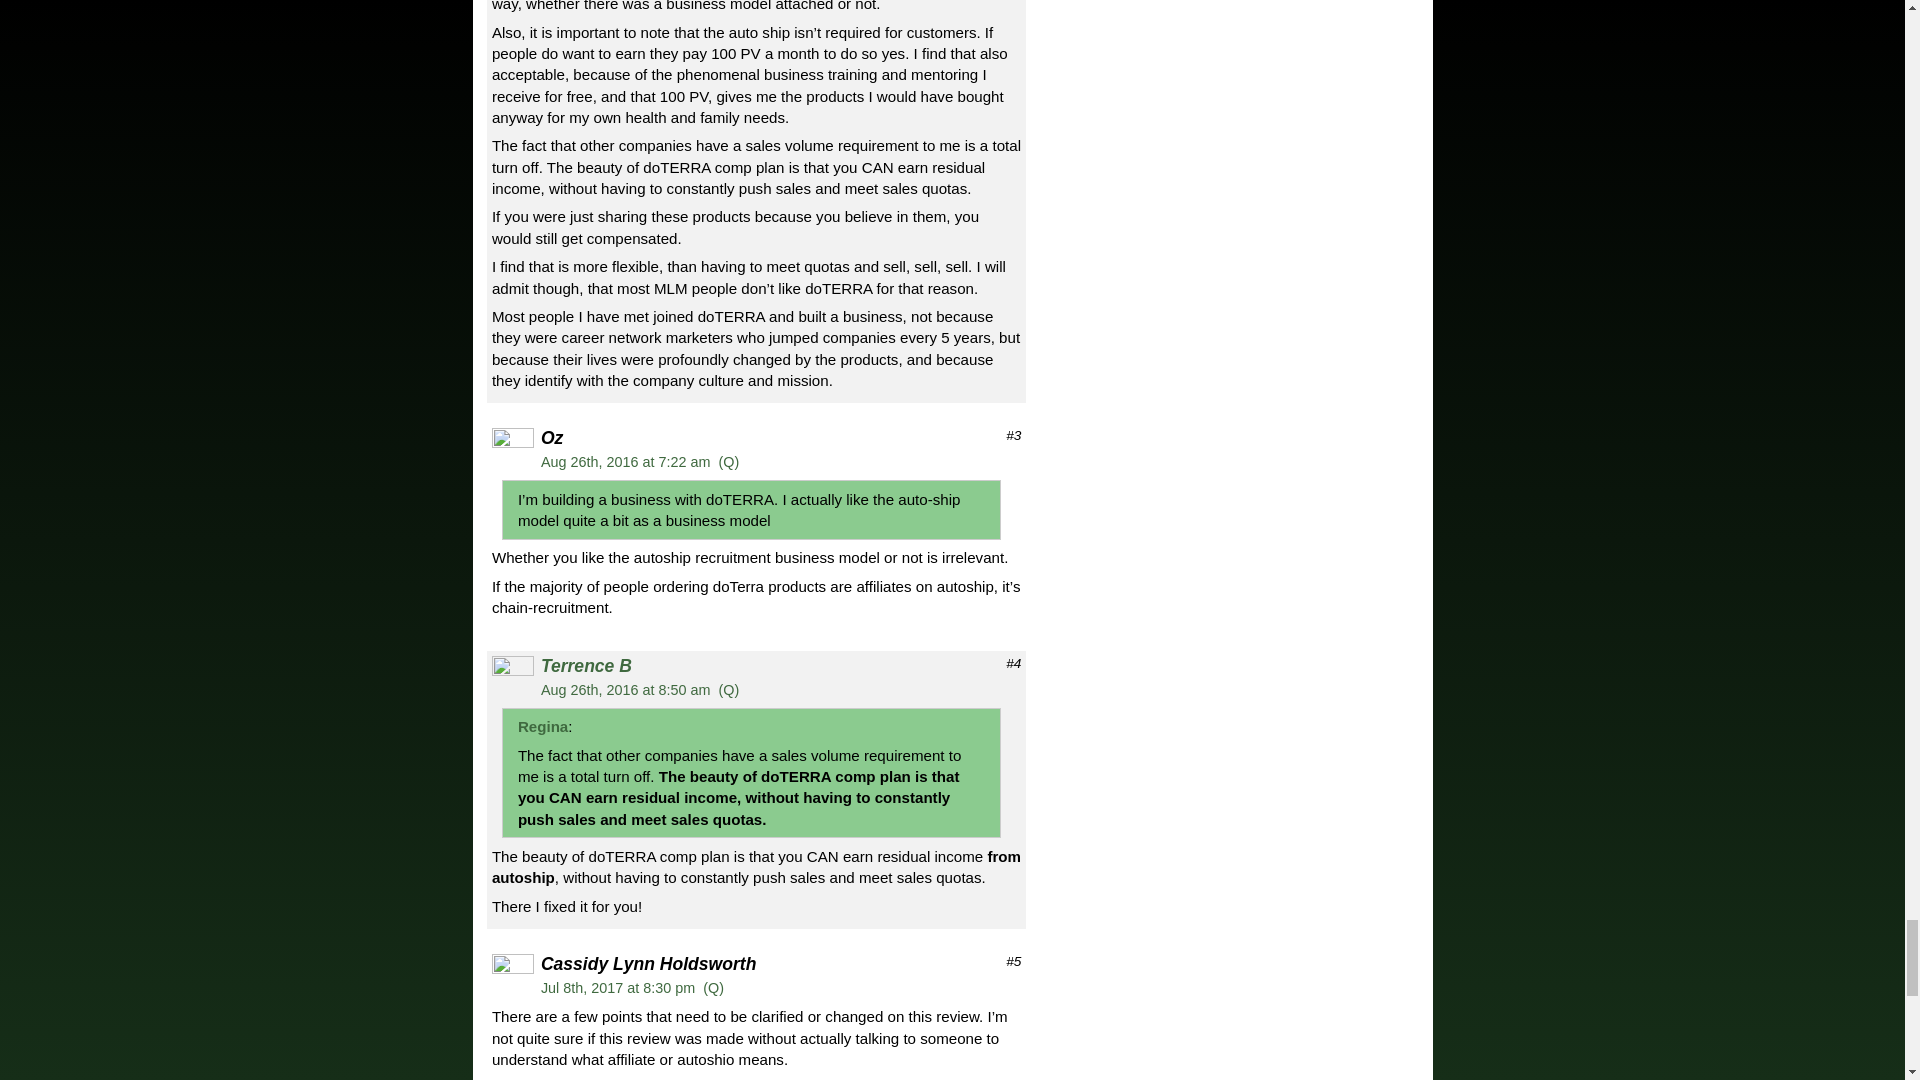  What do you see at coordinates (626, 461) in the screenshot?
I see `Aug 26th, 2016 at 7:22 am` at bounding box center [626, 461].